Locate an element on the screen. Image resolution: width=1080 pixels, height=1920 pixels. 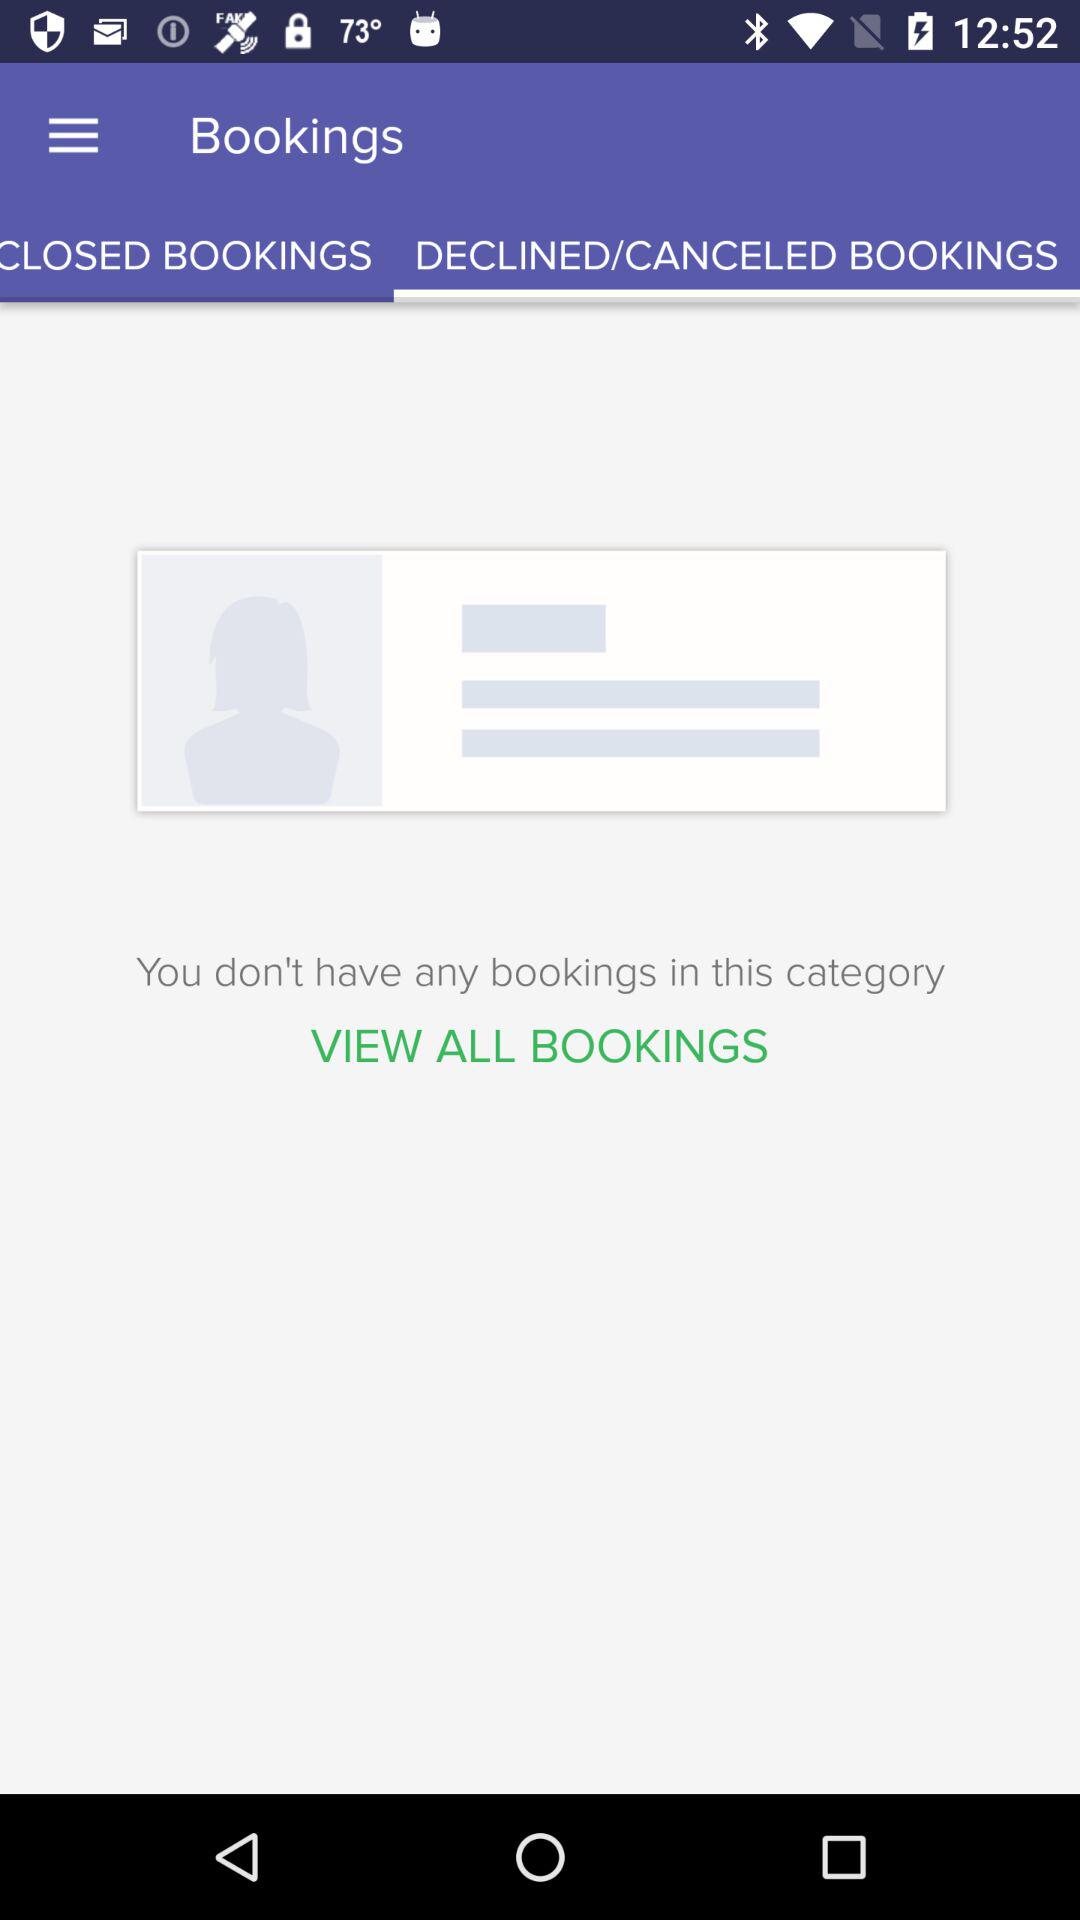
click the item next to the bookings is located at coordinates (73, 136).